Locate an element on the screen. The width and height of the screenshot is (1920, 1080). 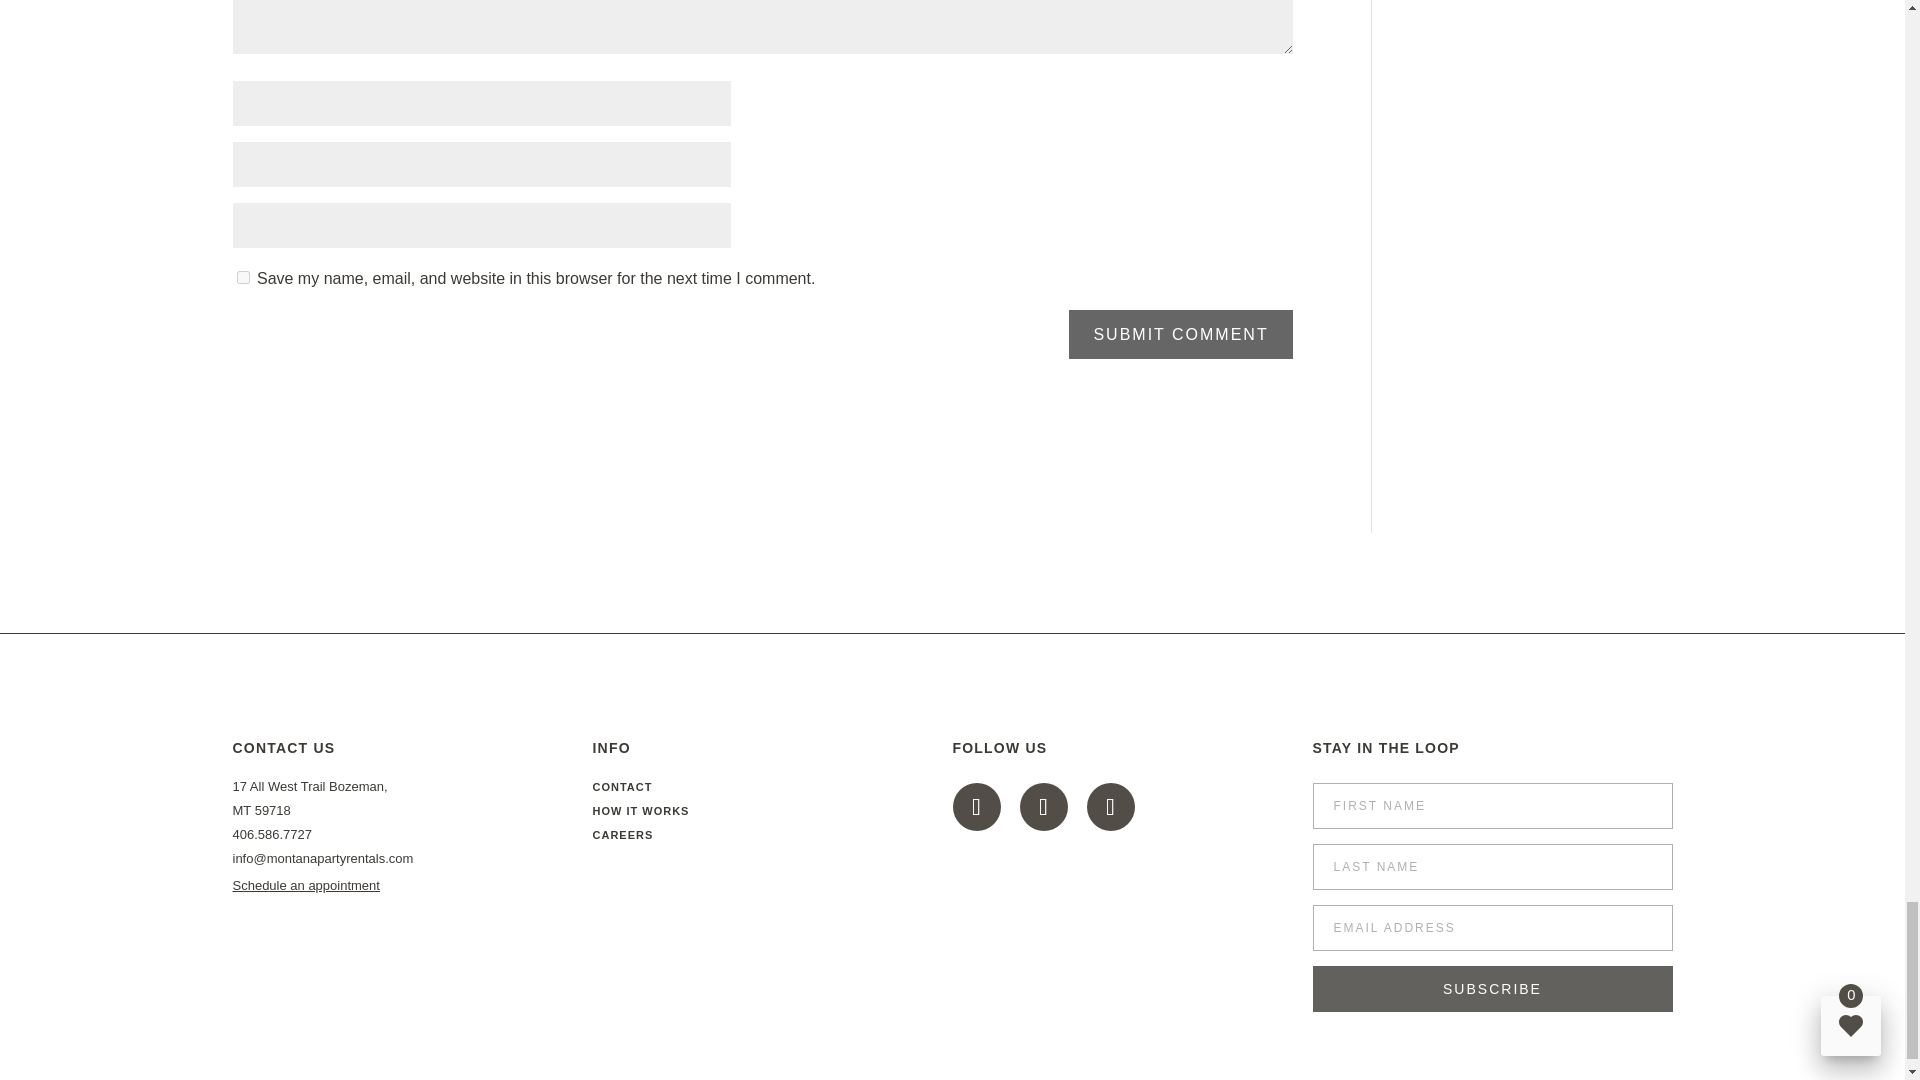
yes is located at coordinates (242, 278).